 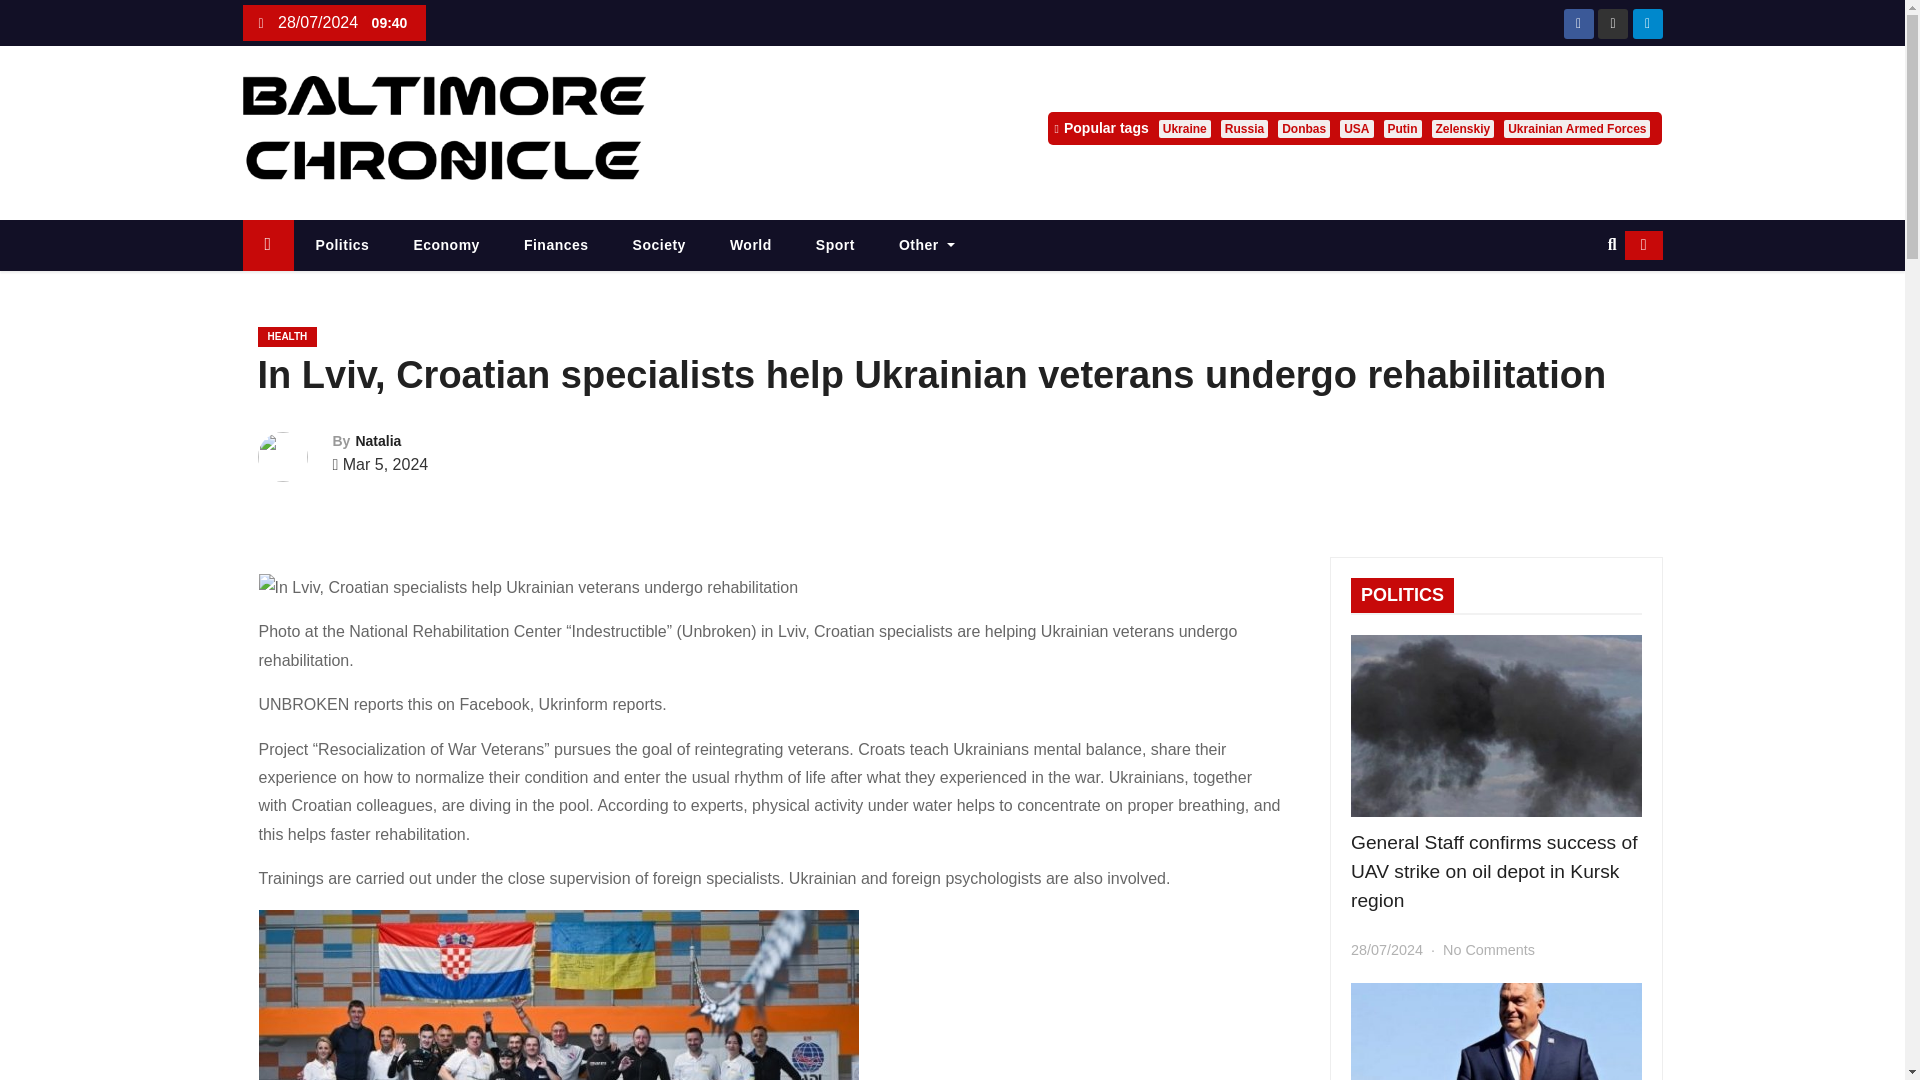 I want to click on Society, so click(x=659, y=246).